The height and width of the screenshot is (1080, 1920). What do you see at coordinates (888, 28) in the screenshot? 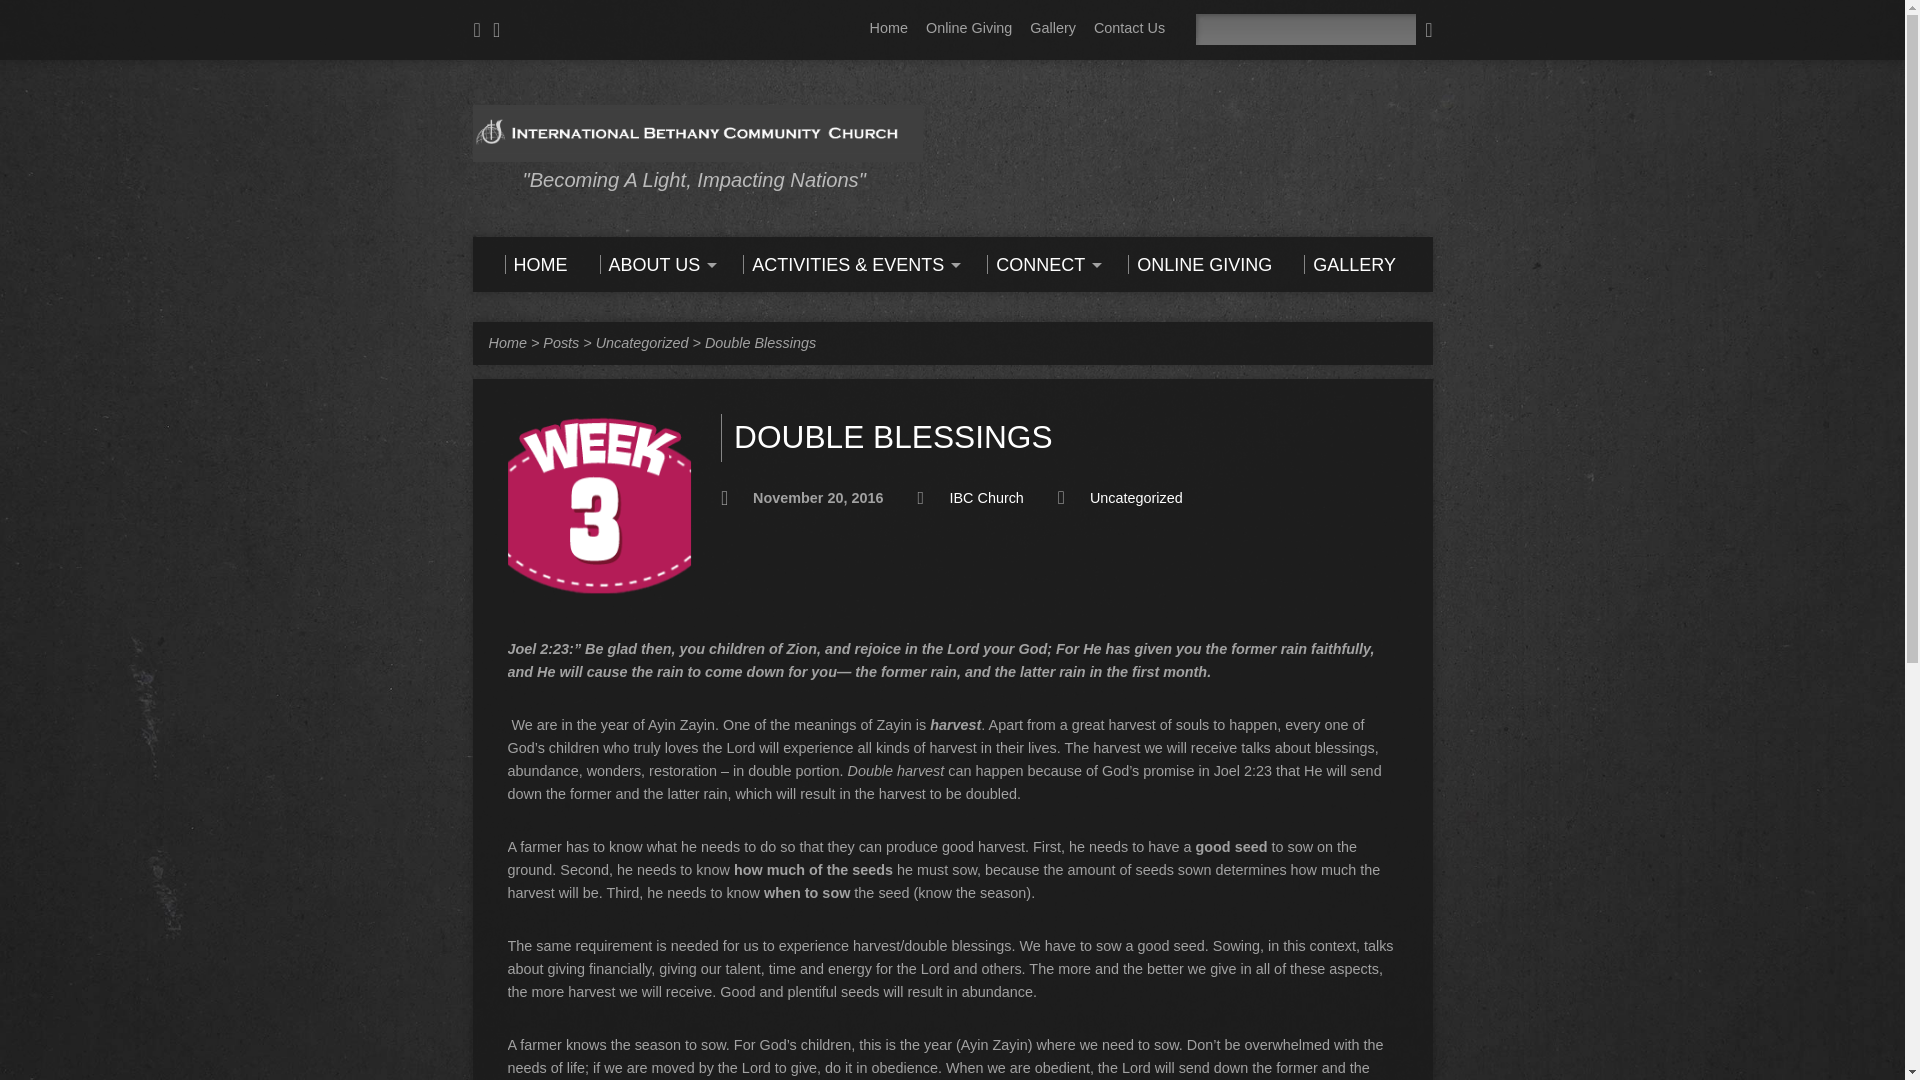
I see `Home` at bounding box center [888, 28].